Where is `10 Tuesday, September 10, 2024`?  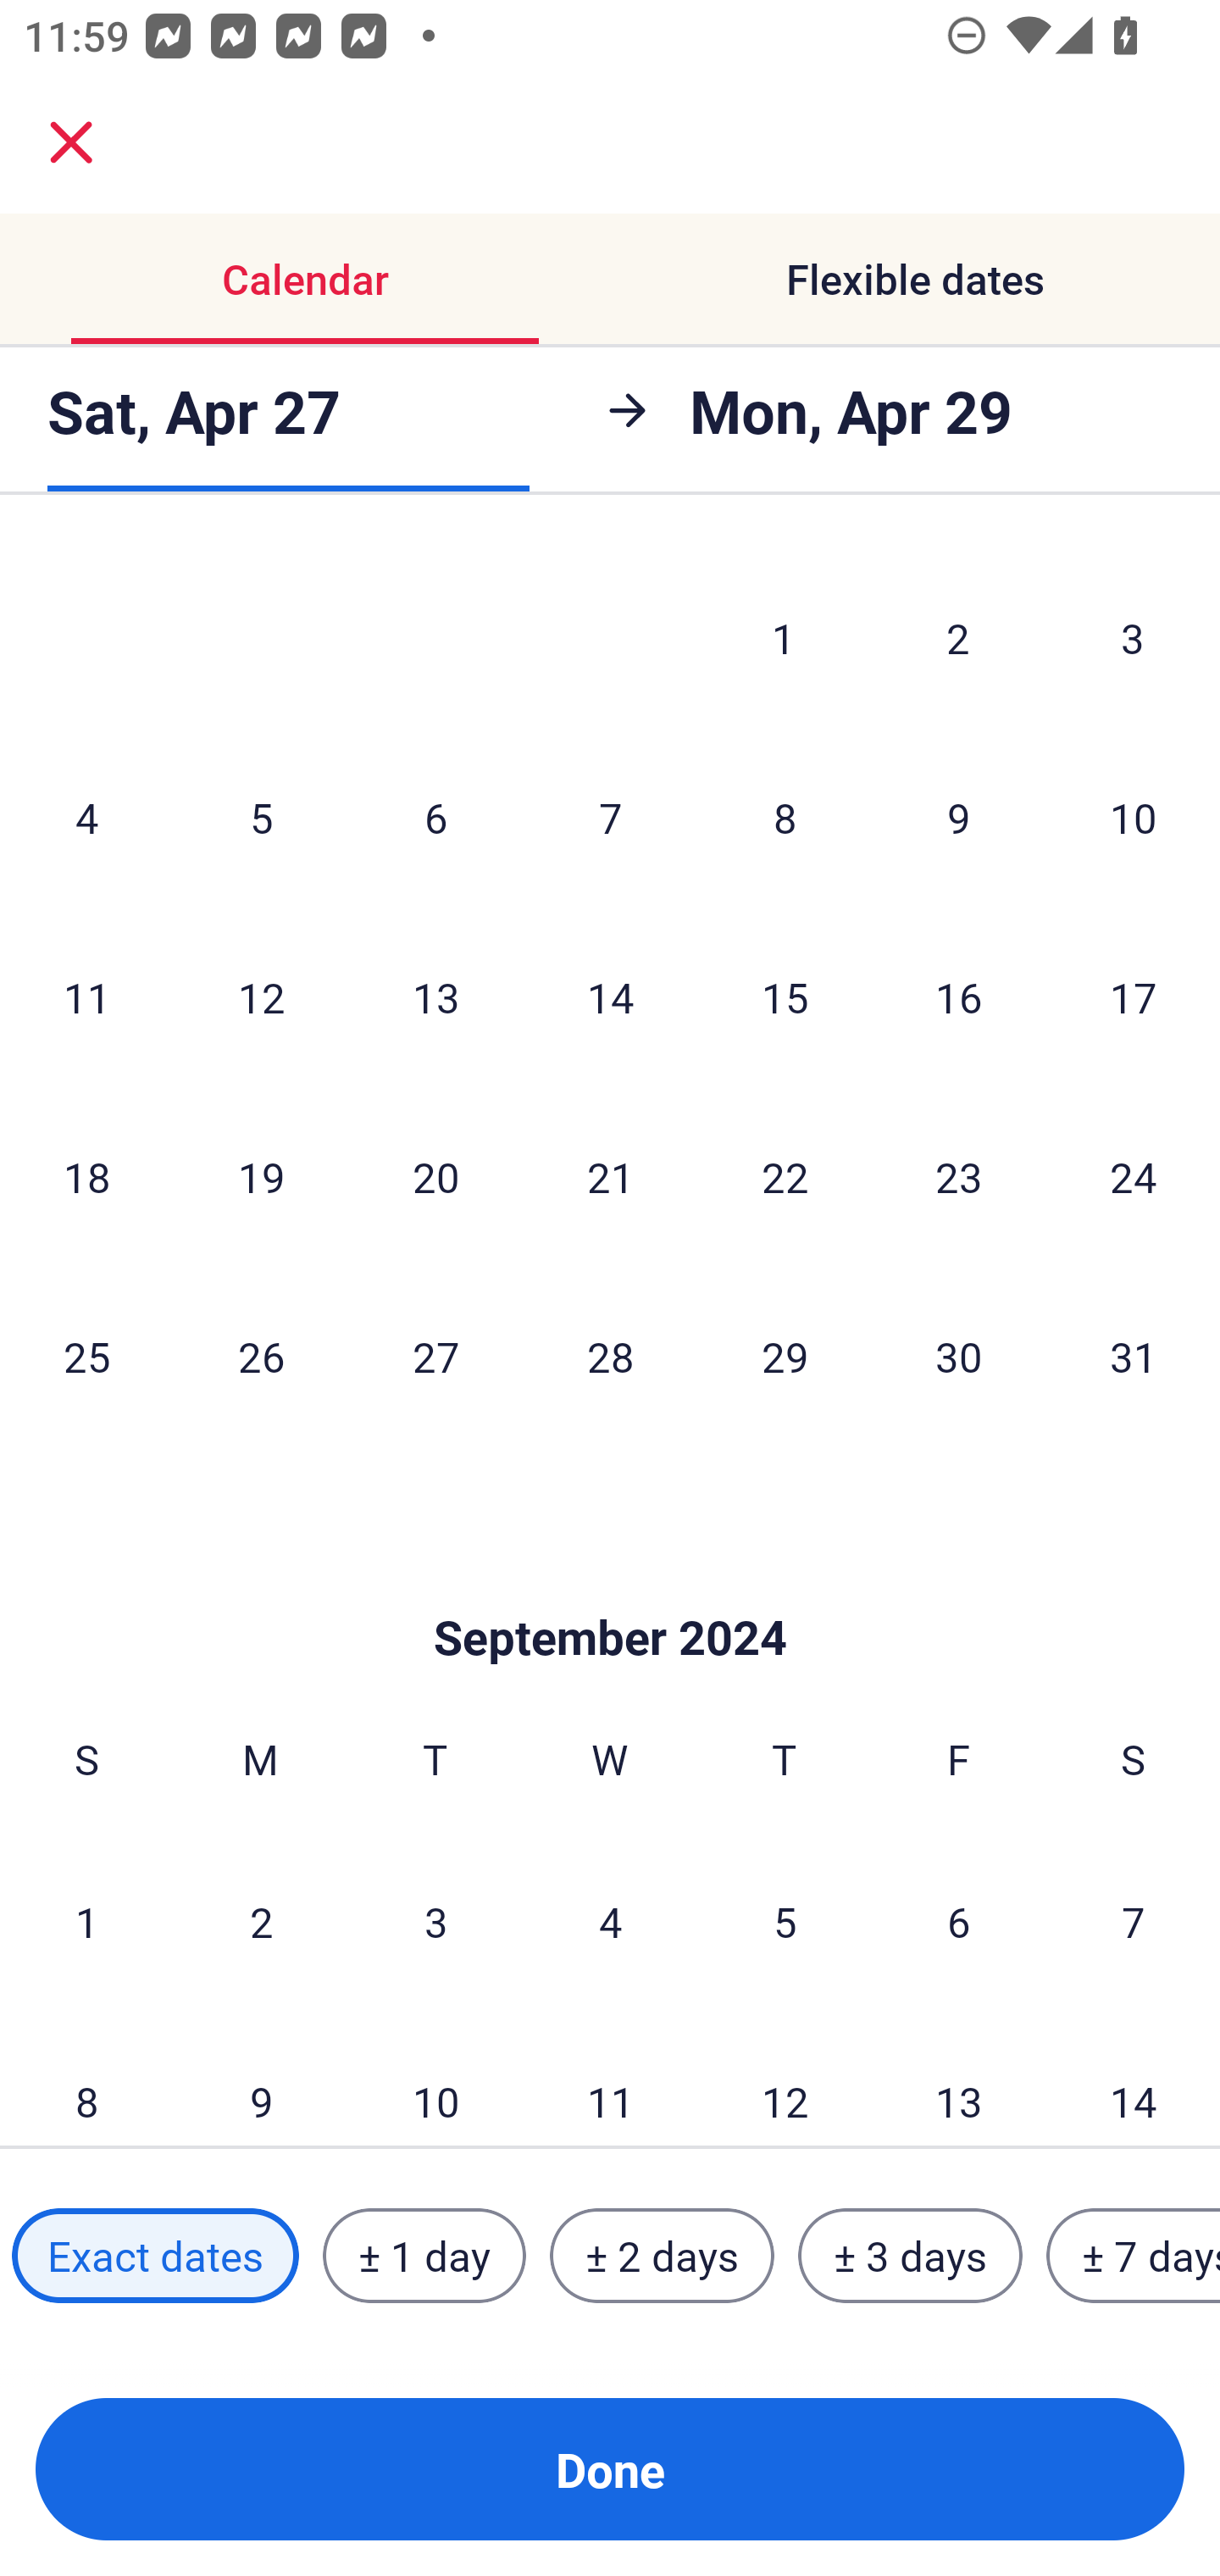
10 Tuesday, September 10, 2024 is located at coordinates (435, 2079).